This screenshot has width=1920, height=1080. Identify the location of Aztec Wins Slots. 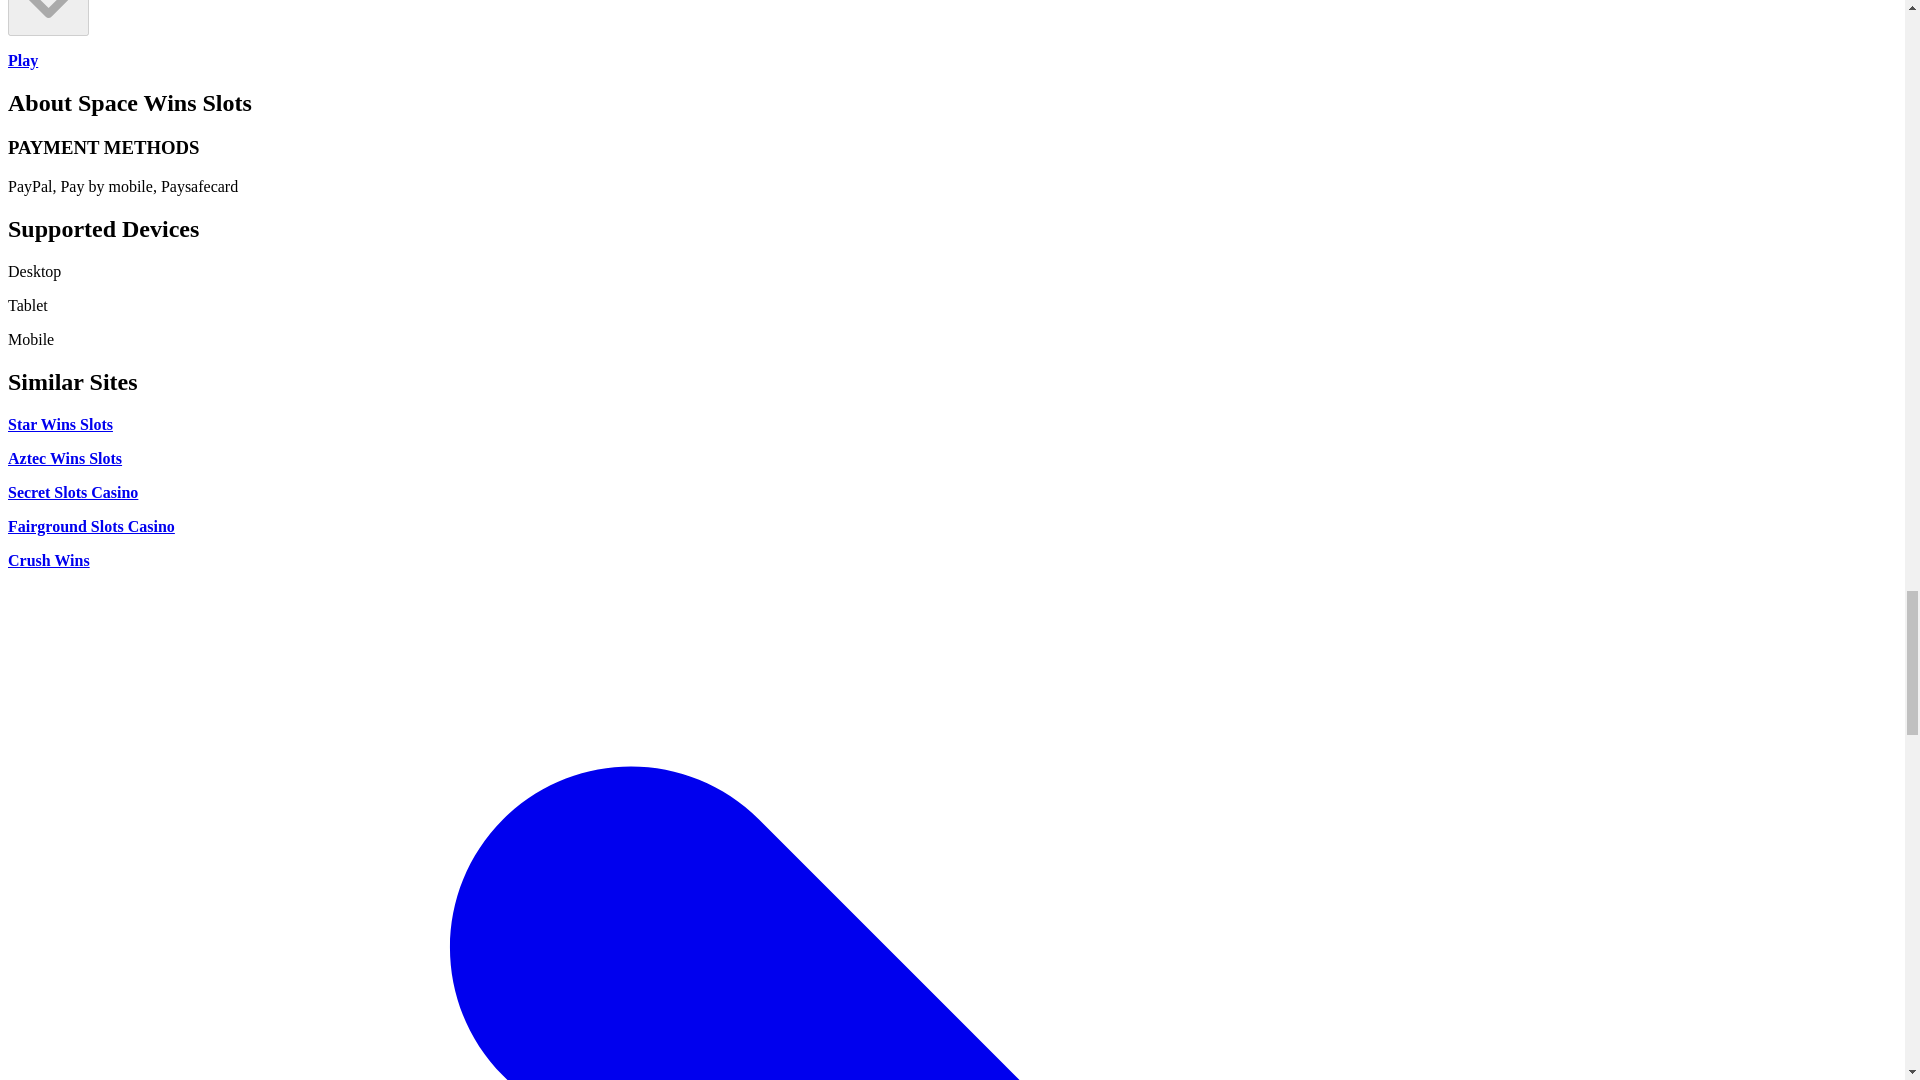
(64, 458).